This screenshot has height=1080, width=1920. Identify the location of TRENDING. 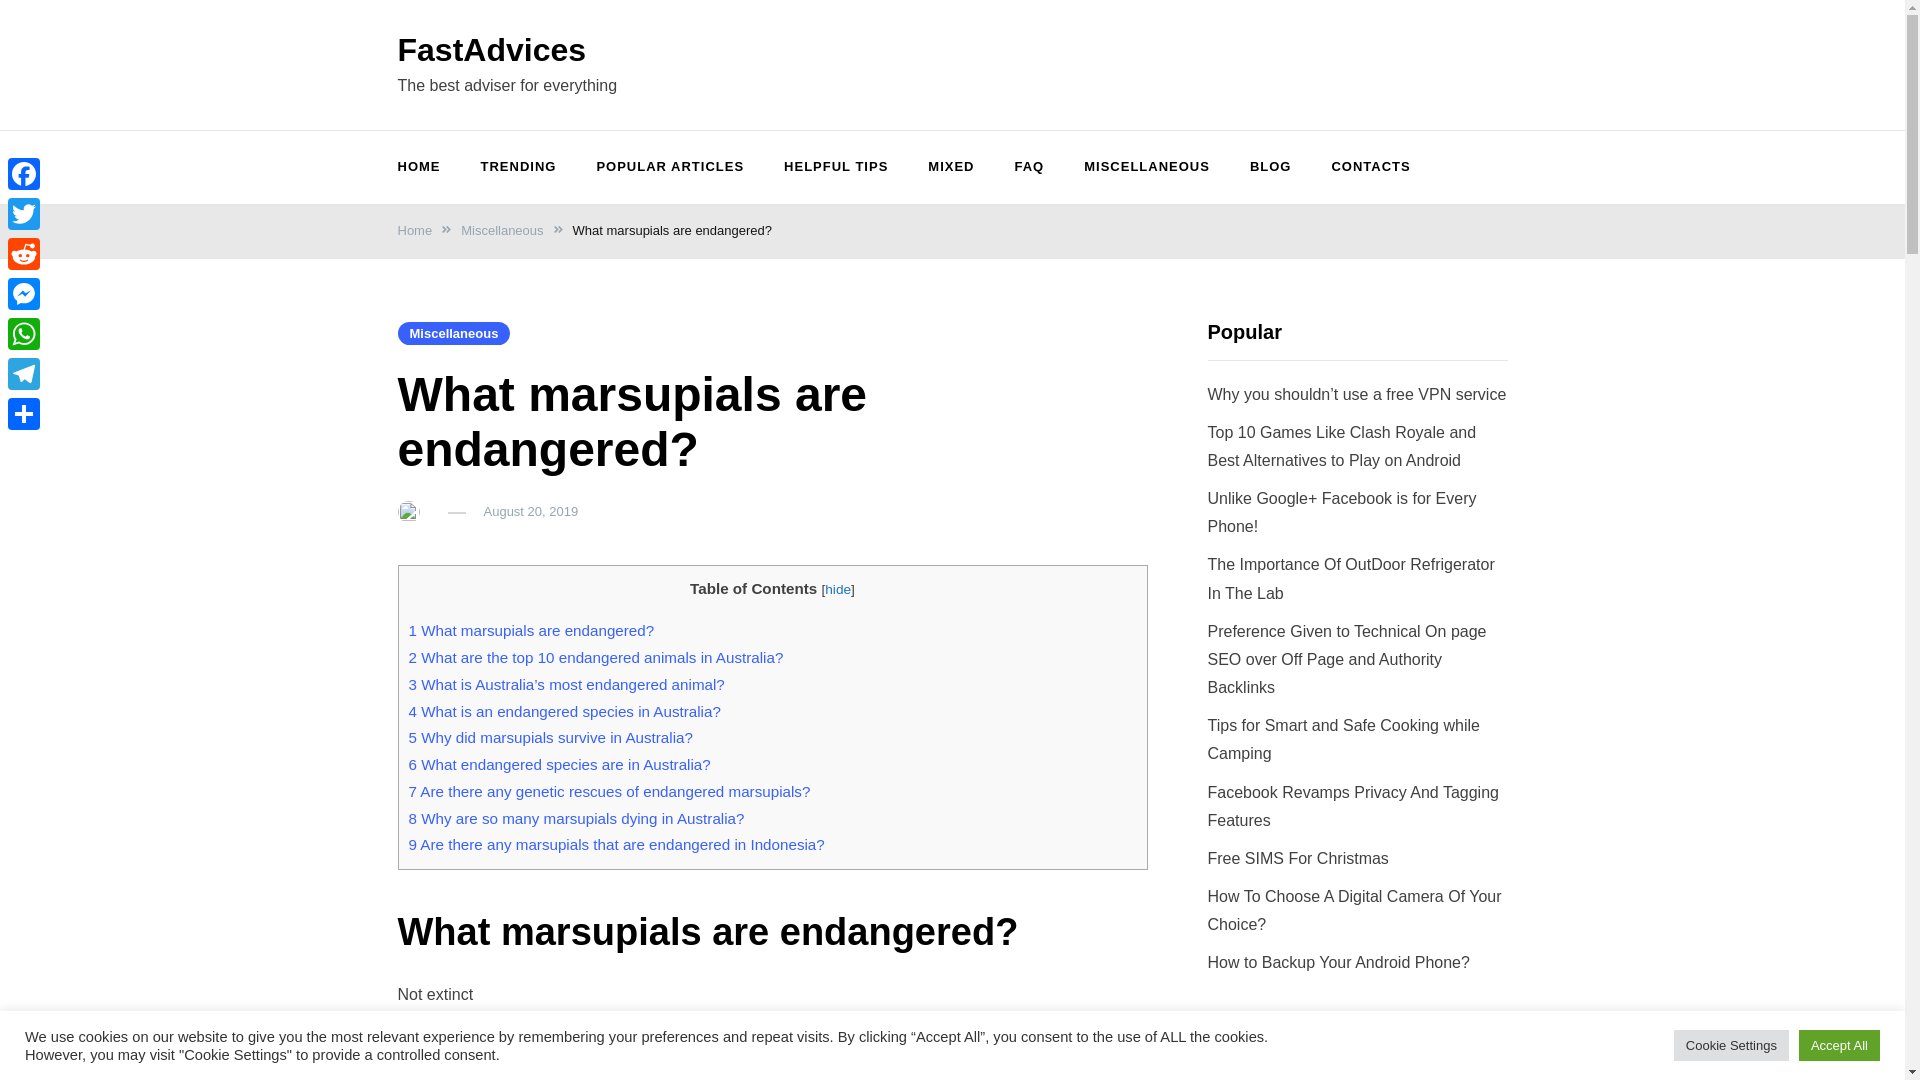
(518, 167).